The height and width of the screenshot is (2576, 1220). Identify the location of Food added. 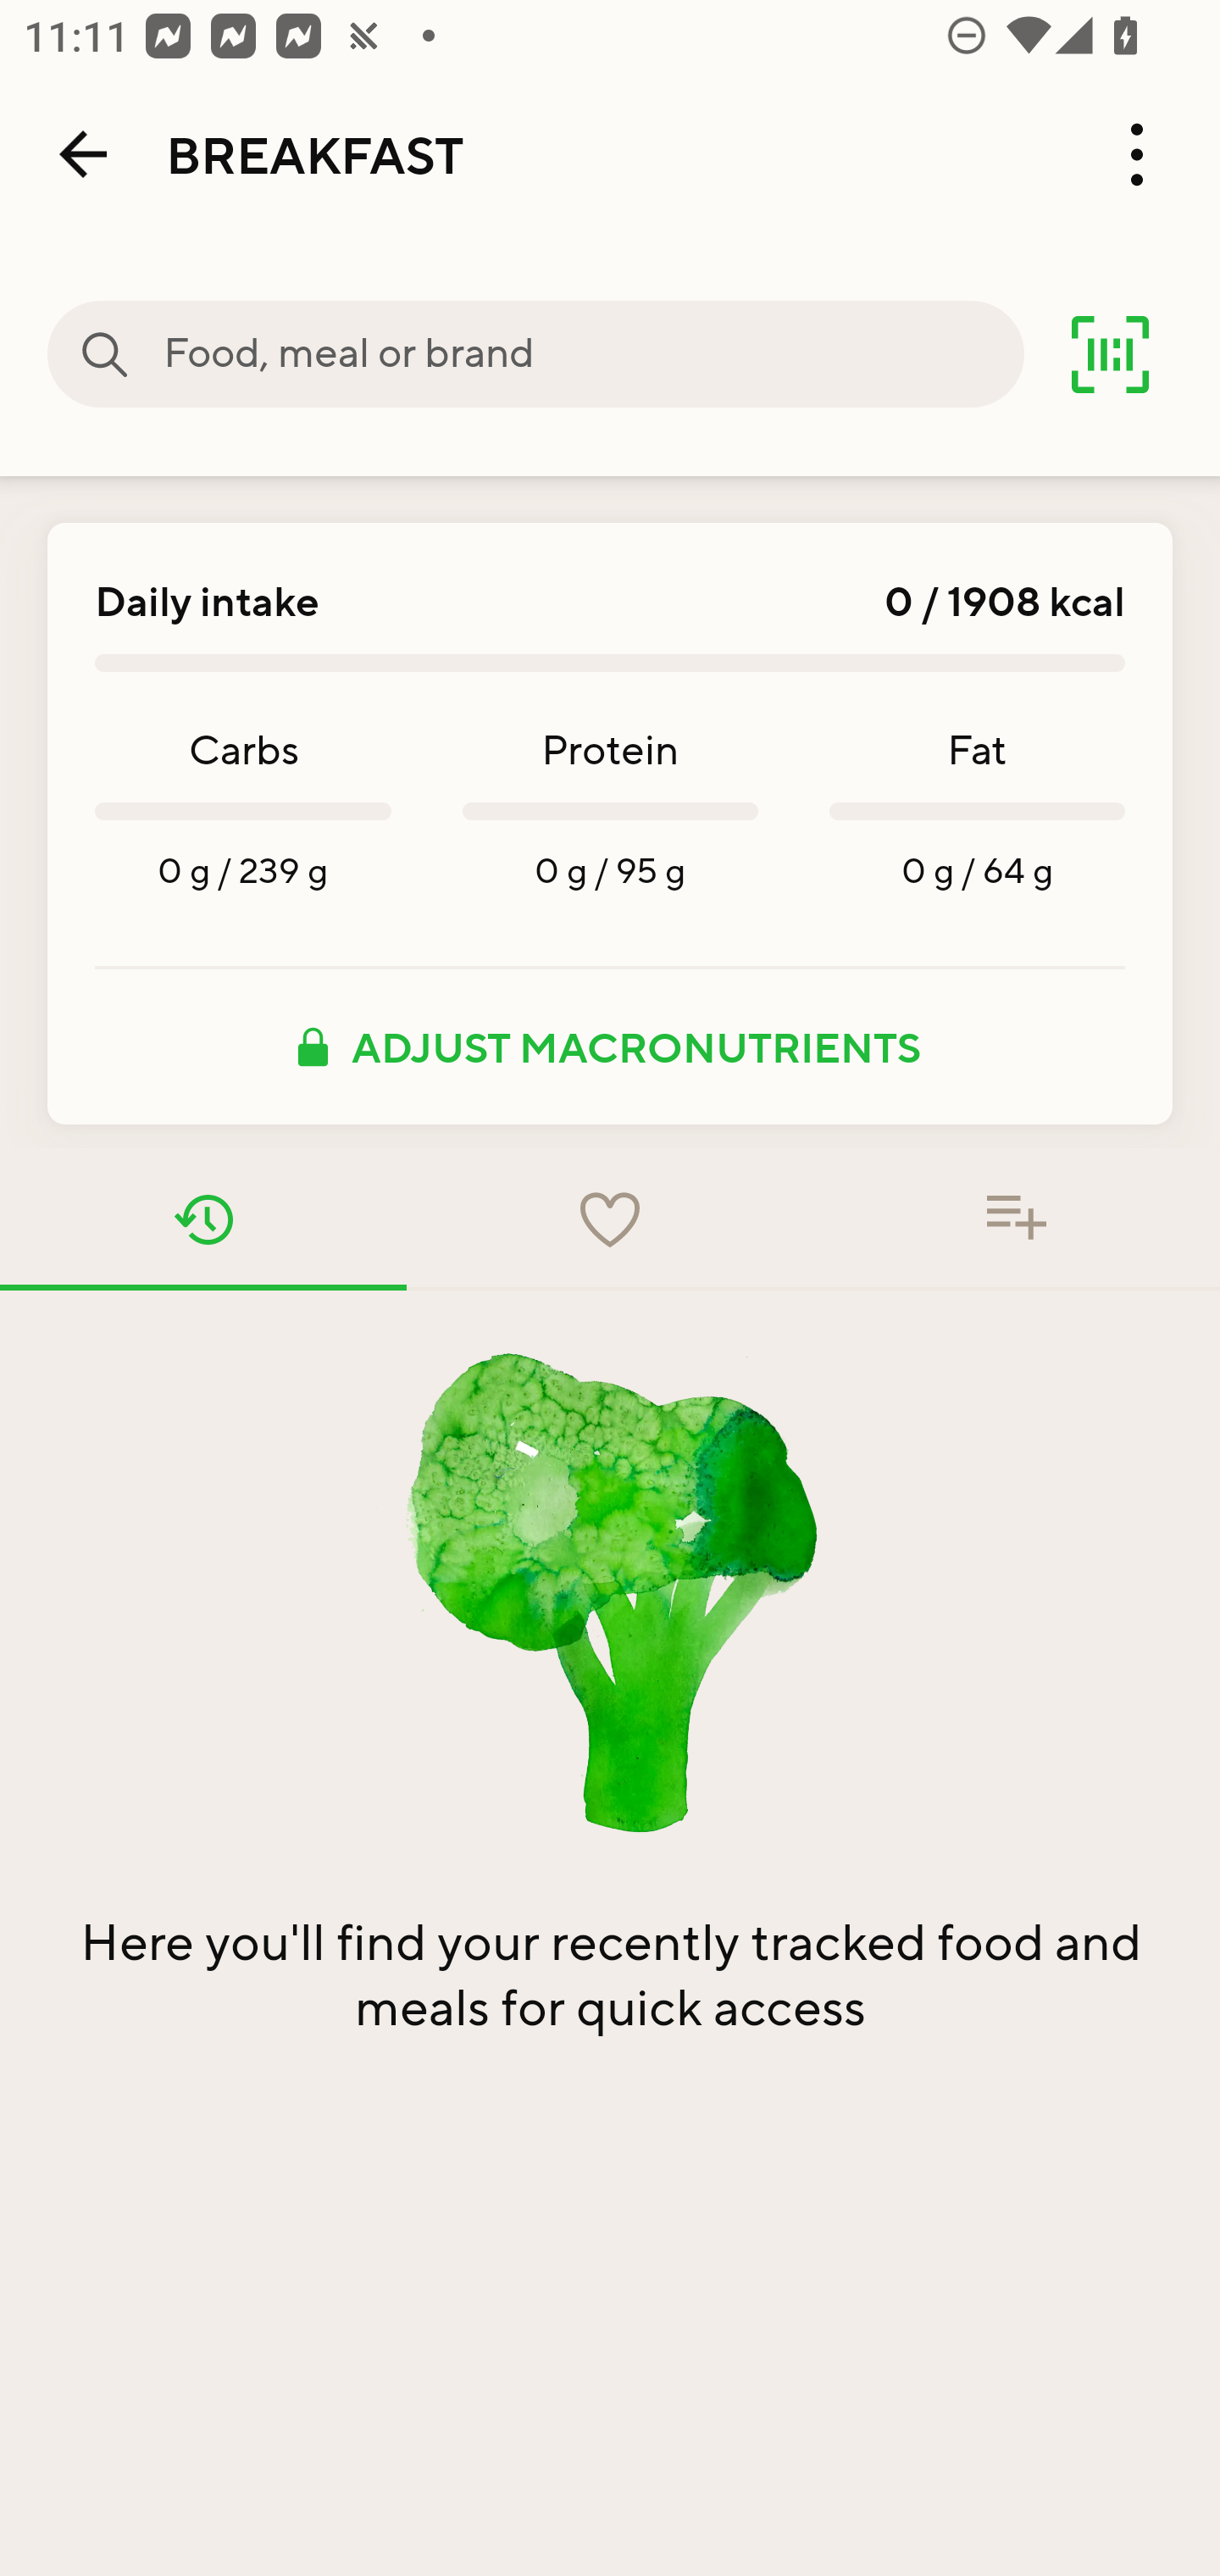
(1017, 1219).